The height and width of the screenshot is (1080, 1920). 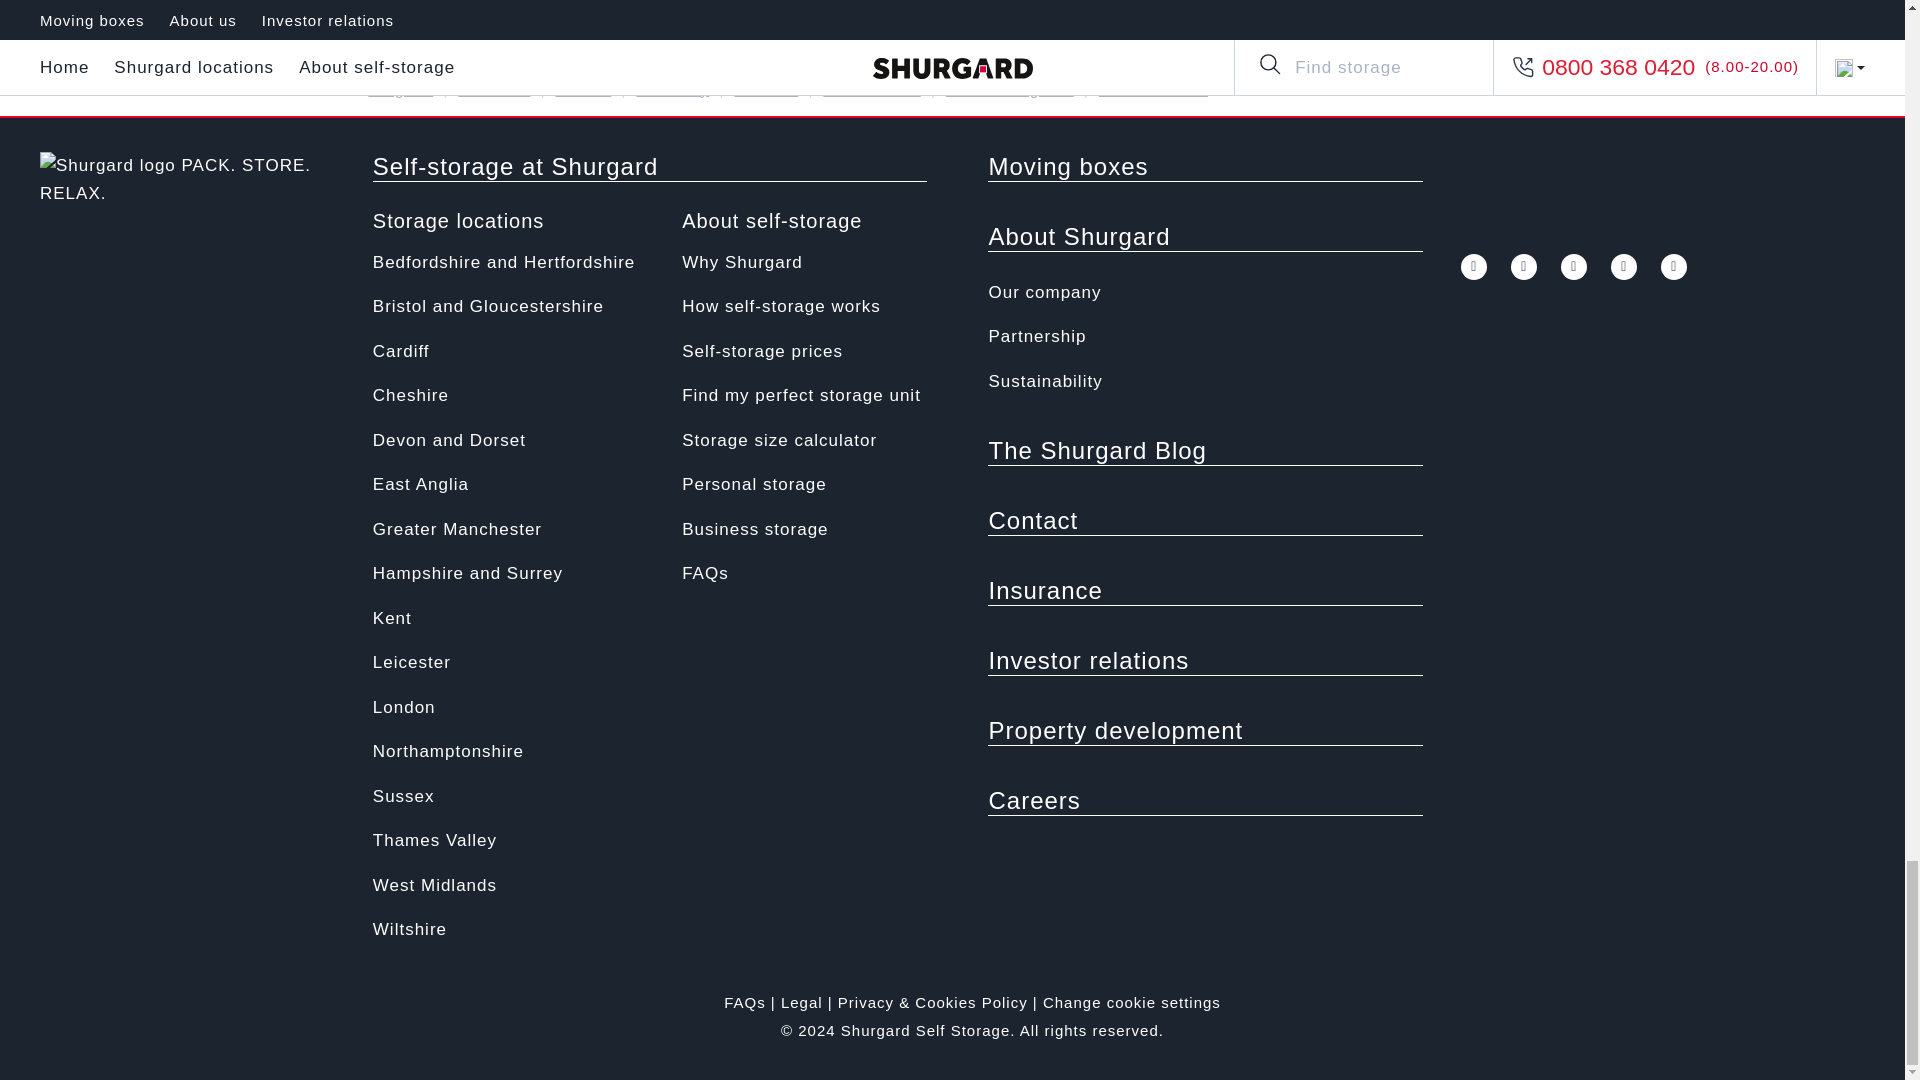 What do you see at coordinates (1524, 266) in the screenshot?
I see `twitter` at bounding box center [1524, 266].